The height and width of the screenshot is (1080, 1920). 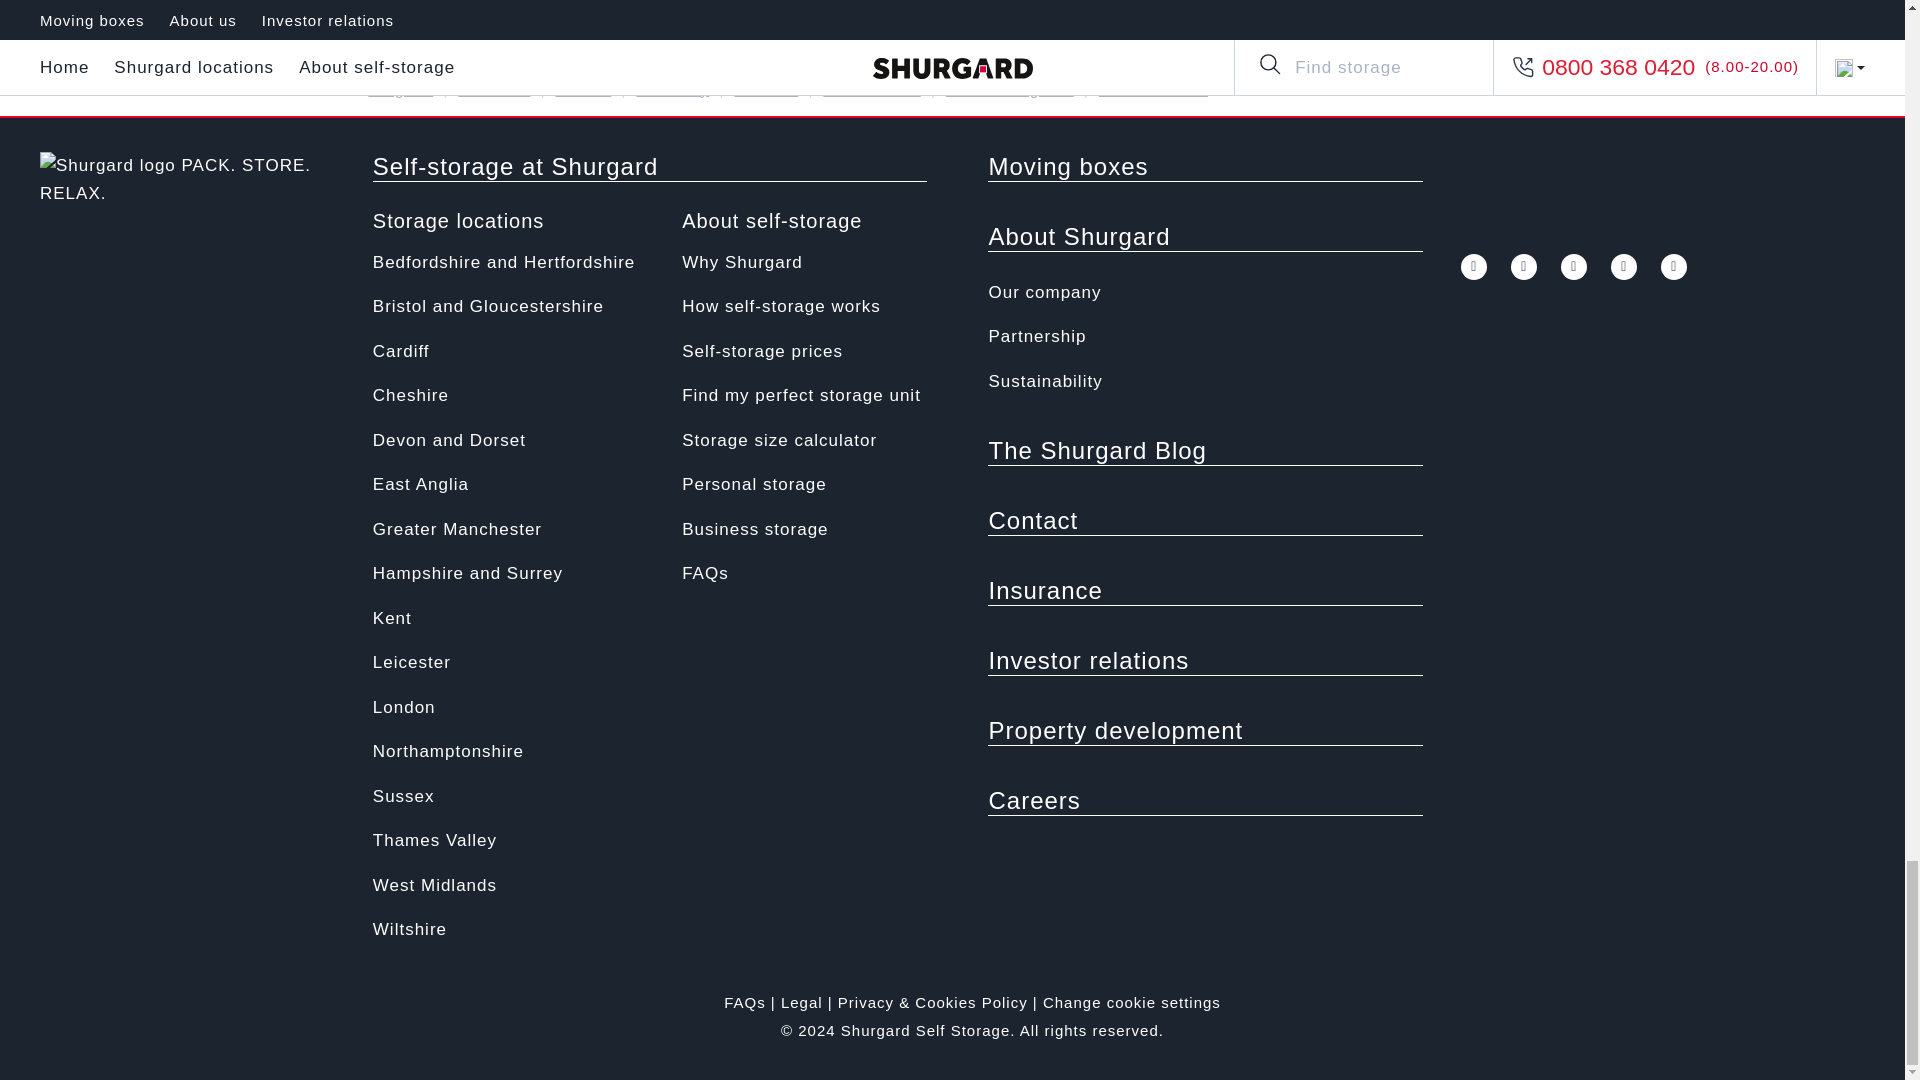 What do you see at coordinates (1524, 266) in the screenshot?
I see `twitter` at bounding box center [1524, 266].